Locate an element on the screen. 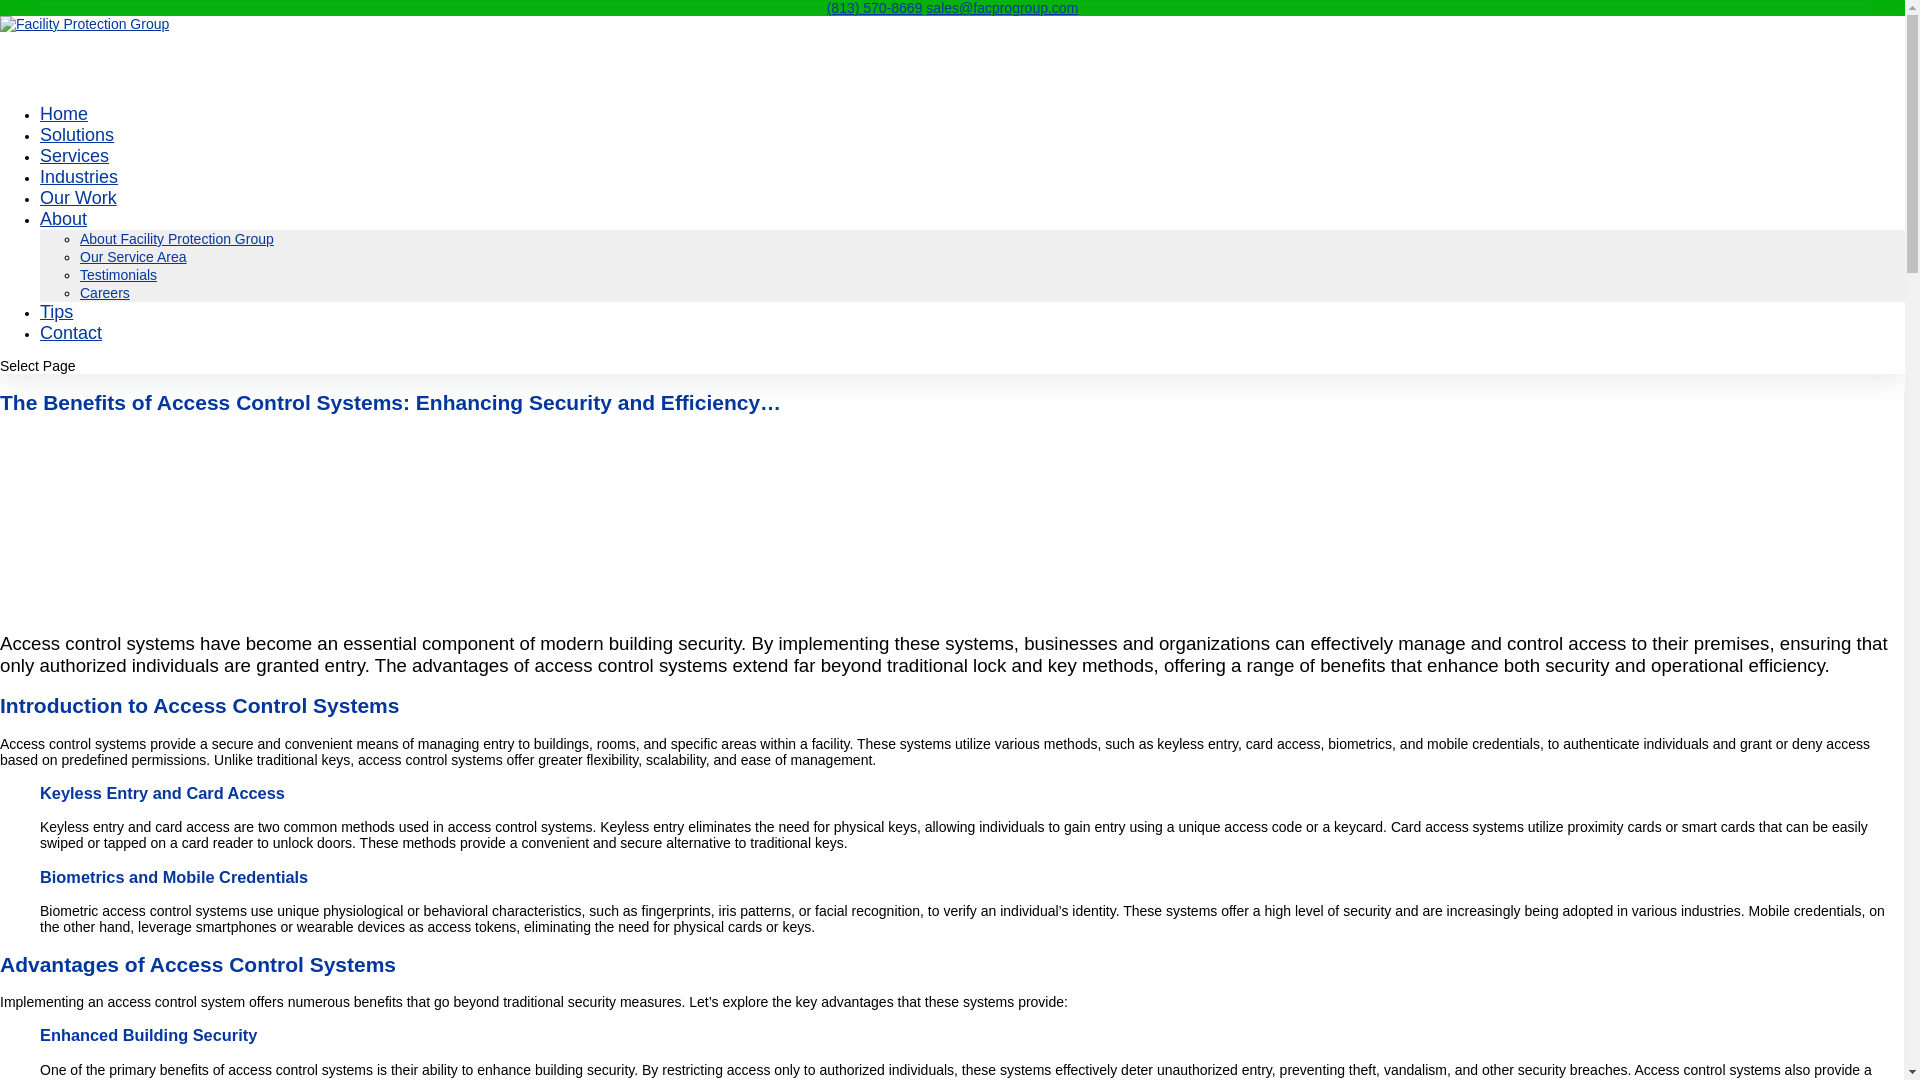 This screenshot has height=1080, width=1920. About Facility Protection Group is located at coordinates (177, 239).